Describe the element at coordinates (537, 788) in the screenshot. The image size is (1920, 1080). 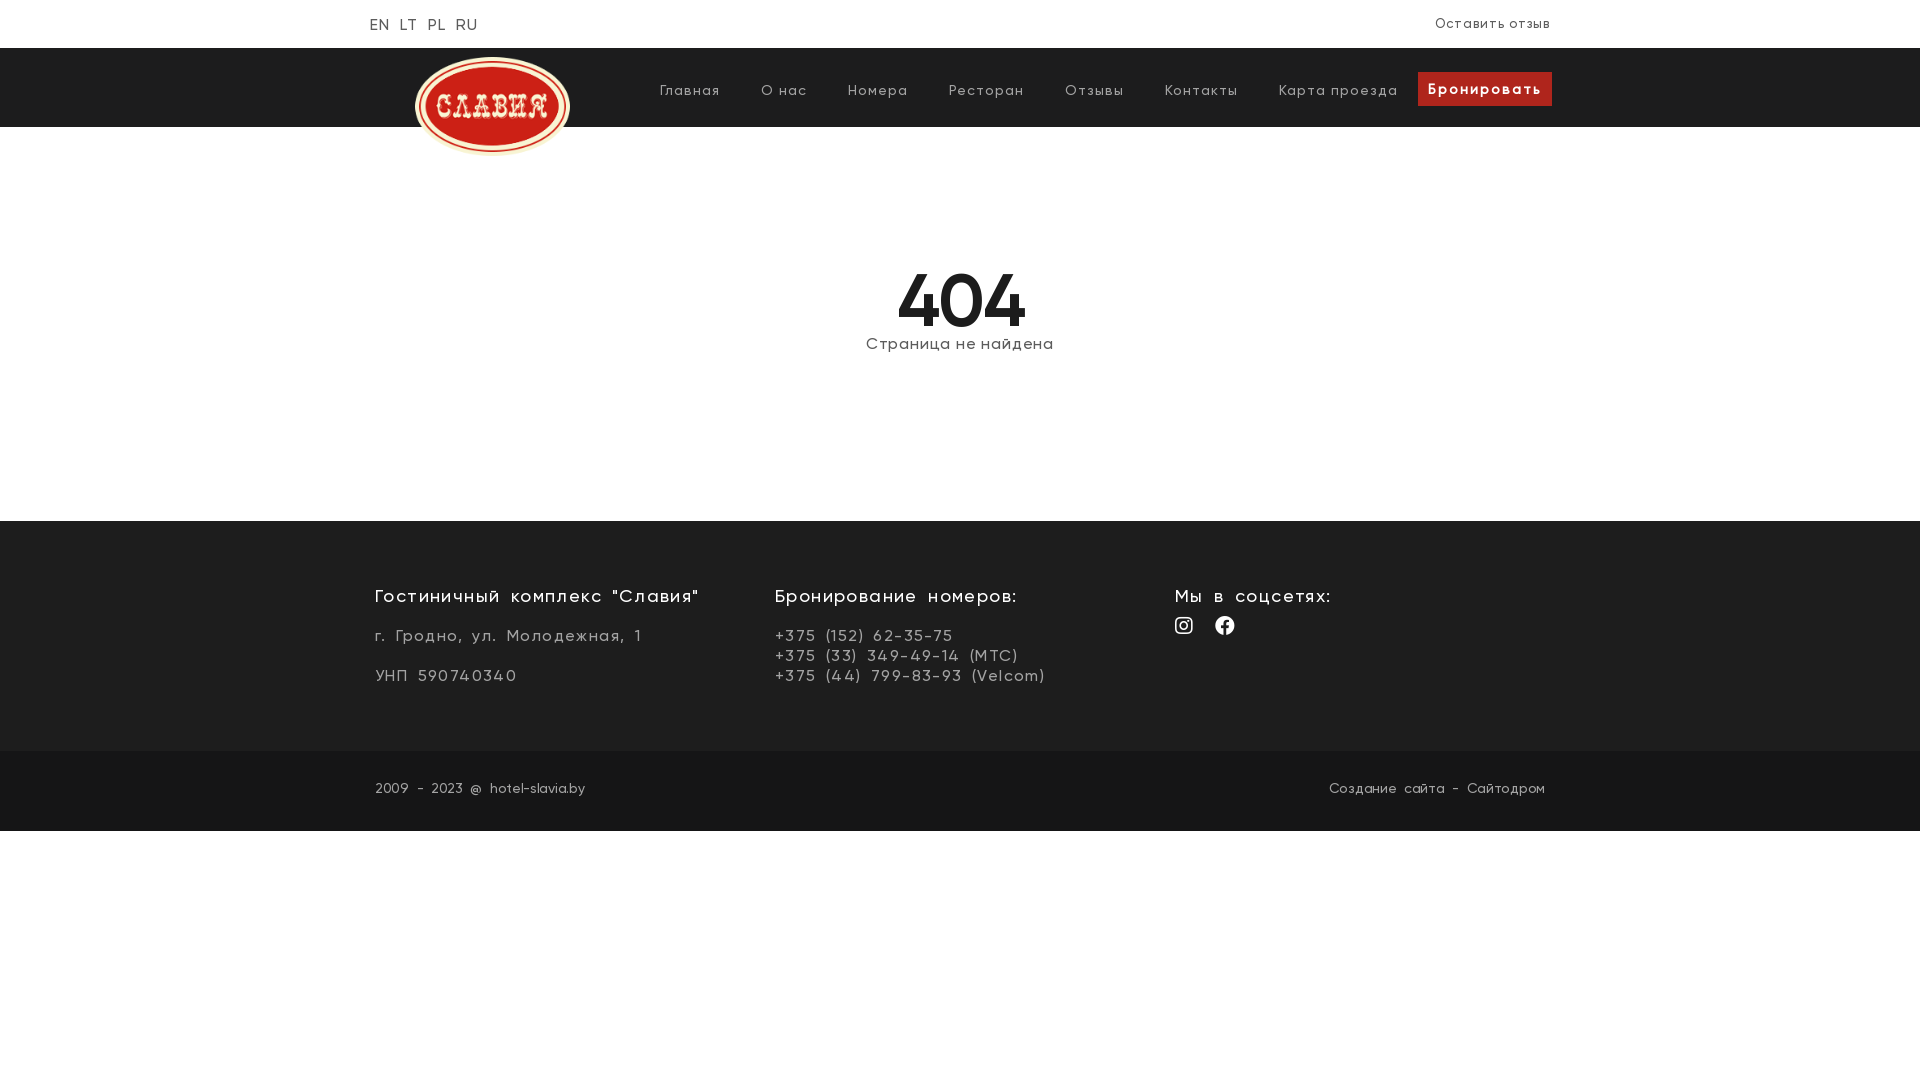
I see `hotel-slavia.by` at that location.